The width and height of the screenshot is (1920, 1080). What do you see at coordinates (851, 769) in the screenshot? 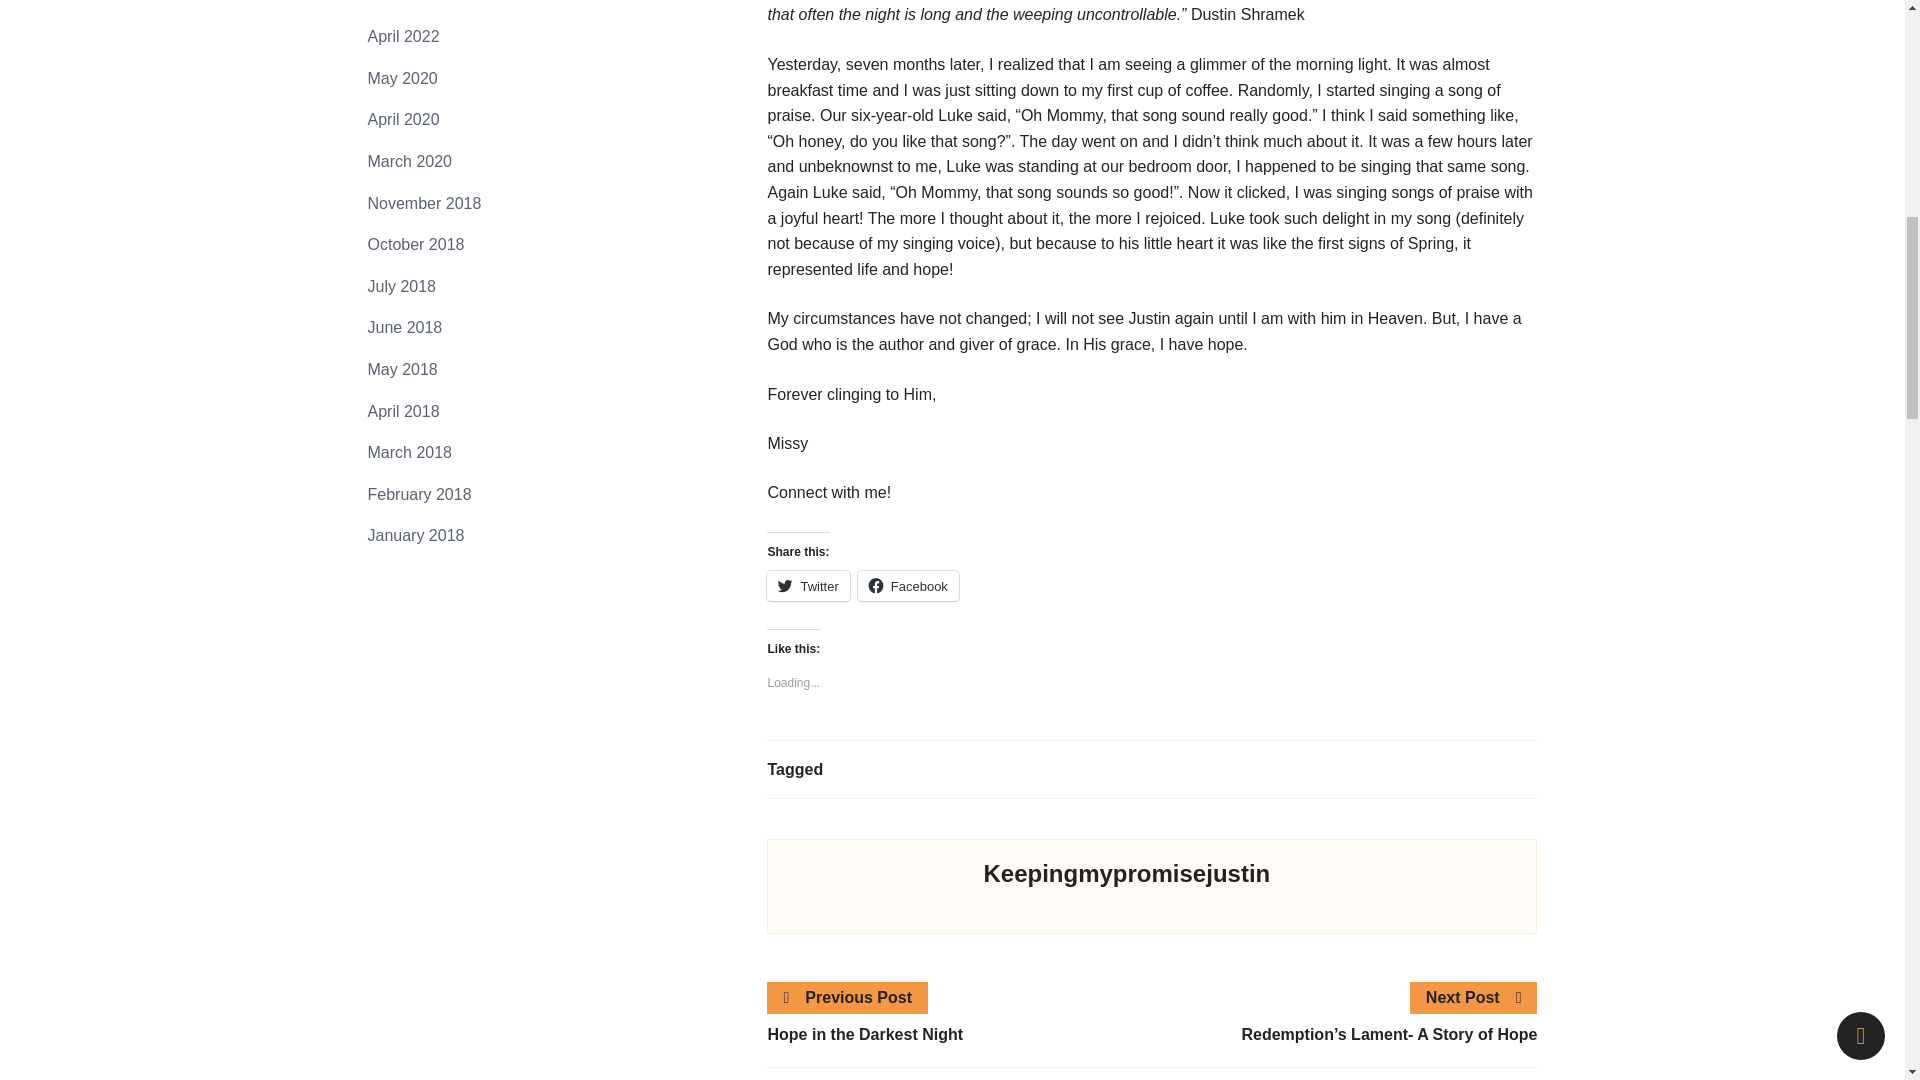
I see `Praise` at bounding box center [851, 769].